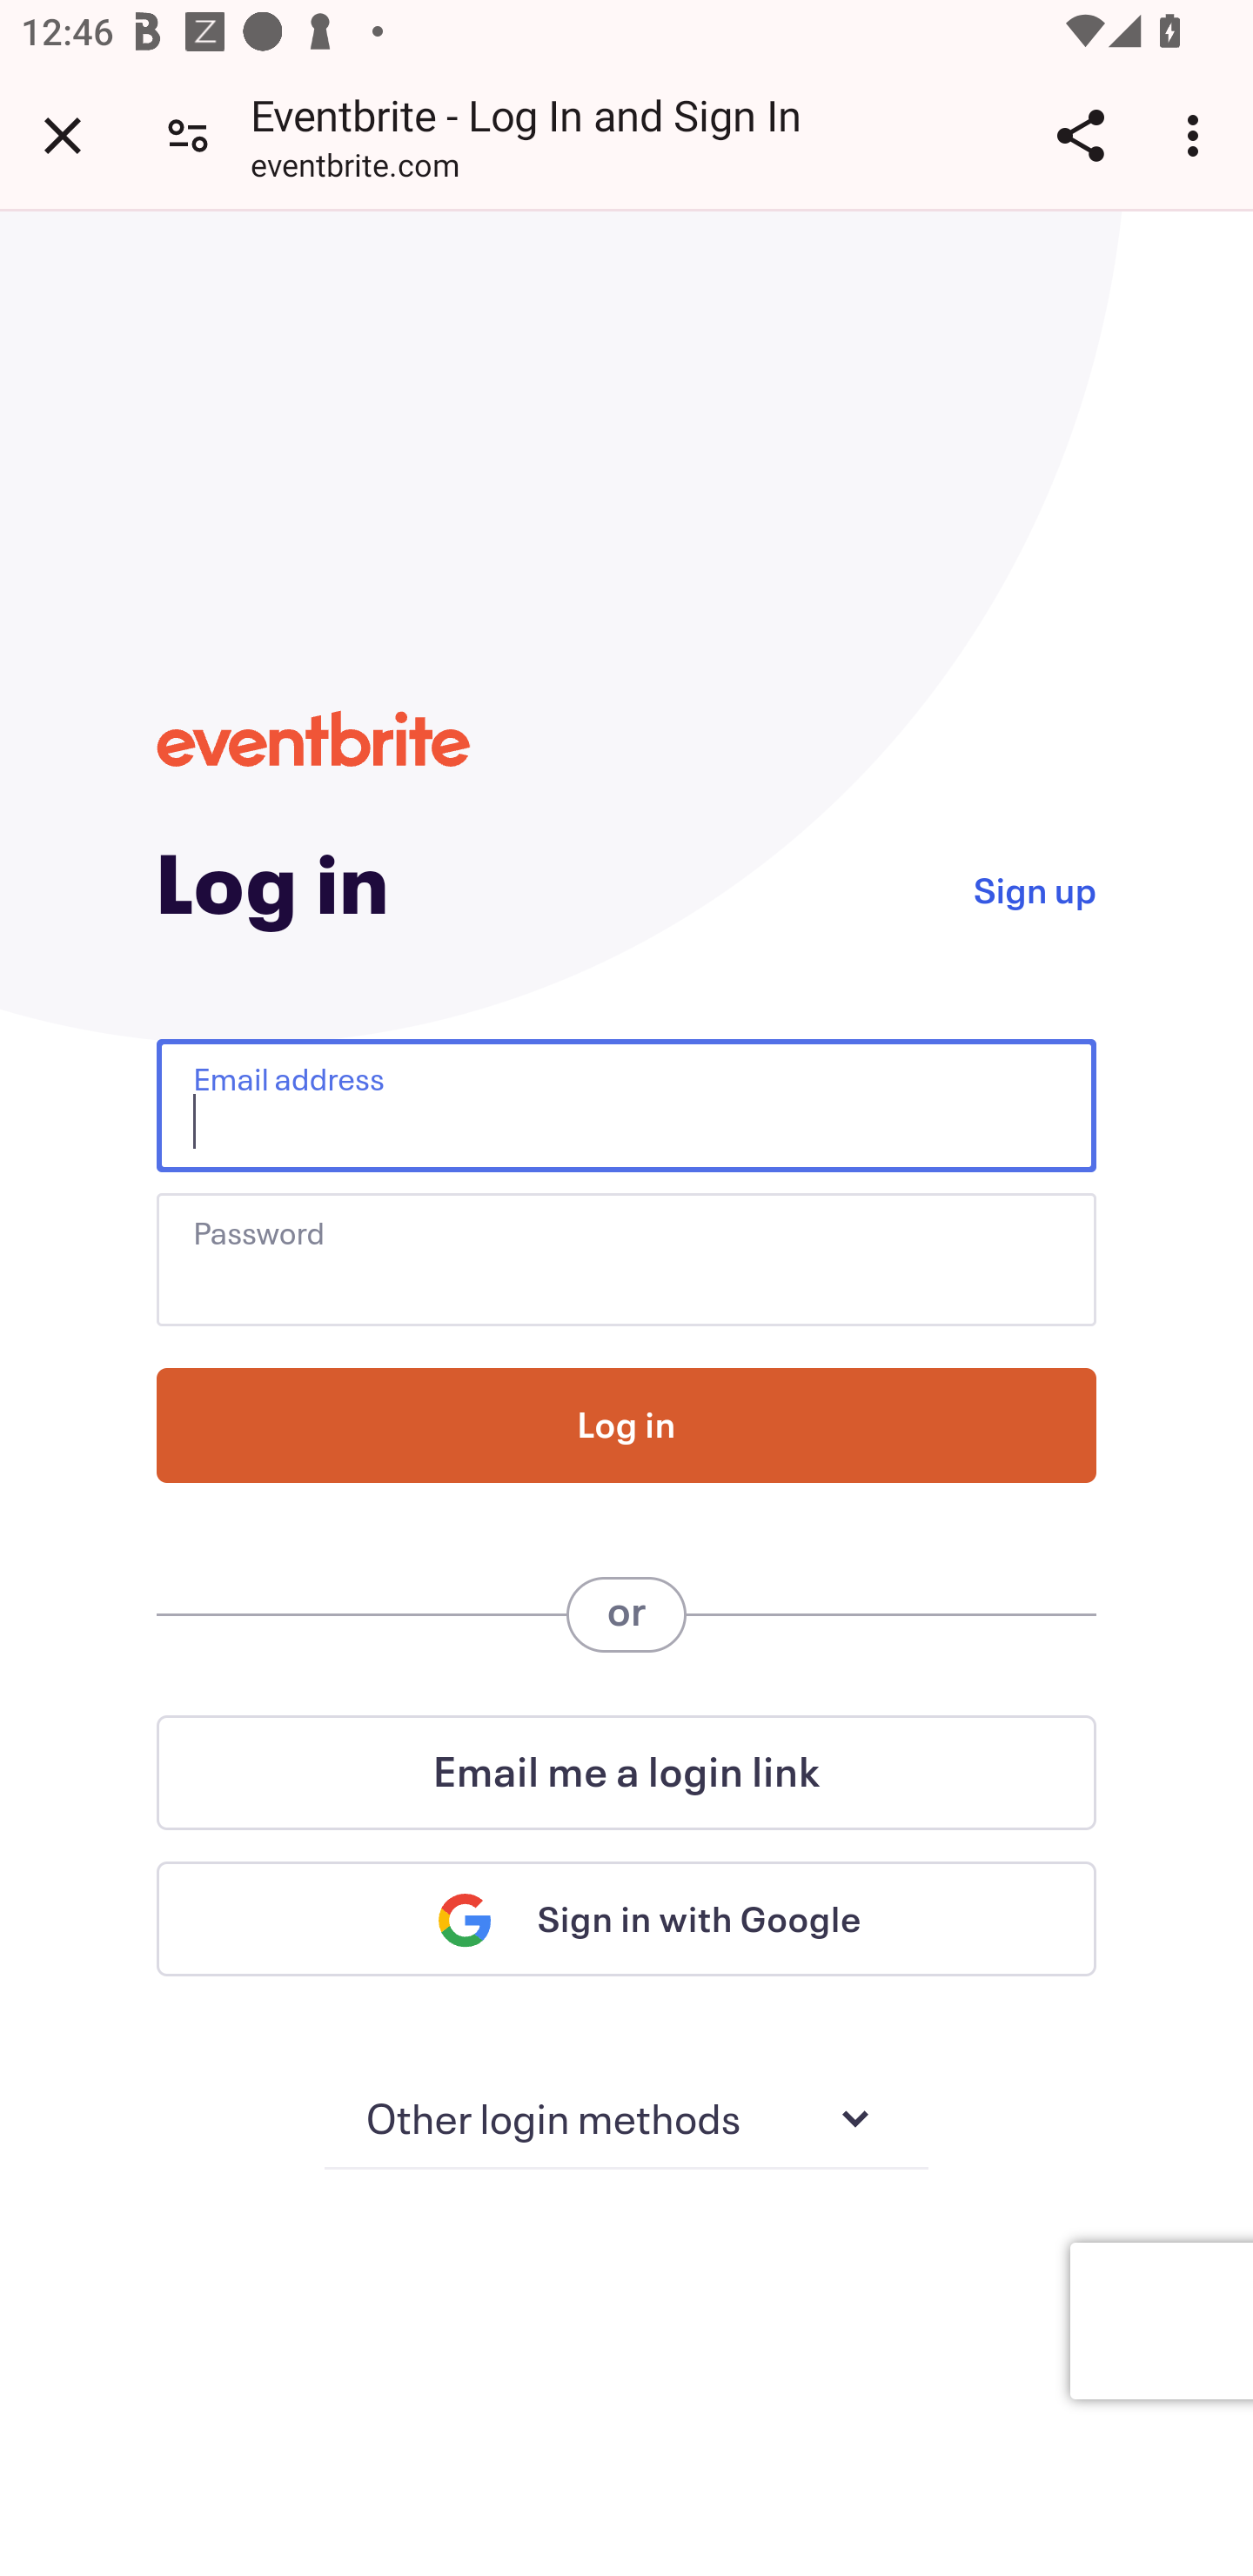 This screenshot has height=2576, width=1253. Describe the element at coordinates (355, 169) in the screenshot. I see `eventbrite.com` at that location.